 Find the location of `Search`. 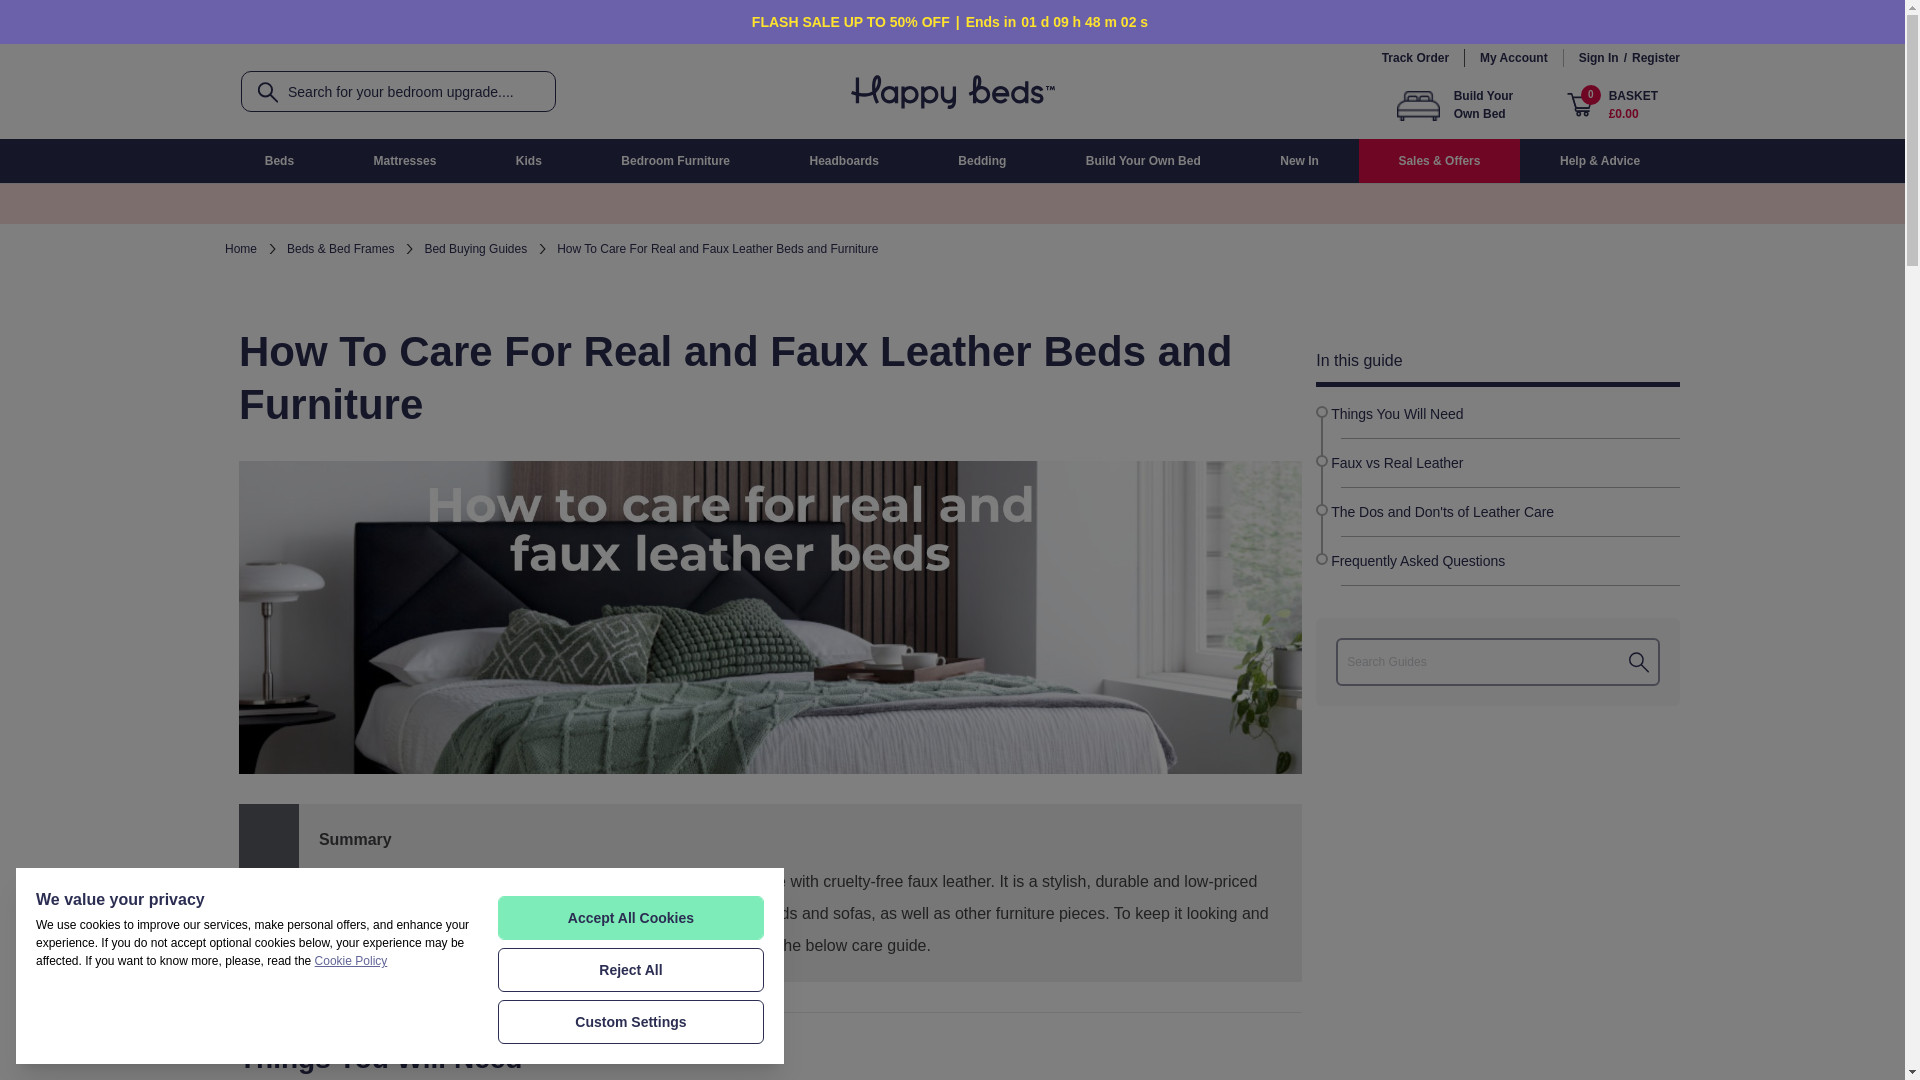

Search is located at coordinates (262, 92).